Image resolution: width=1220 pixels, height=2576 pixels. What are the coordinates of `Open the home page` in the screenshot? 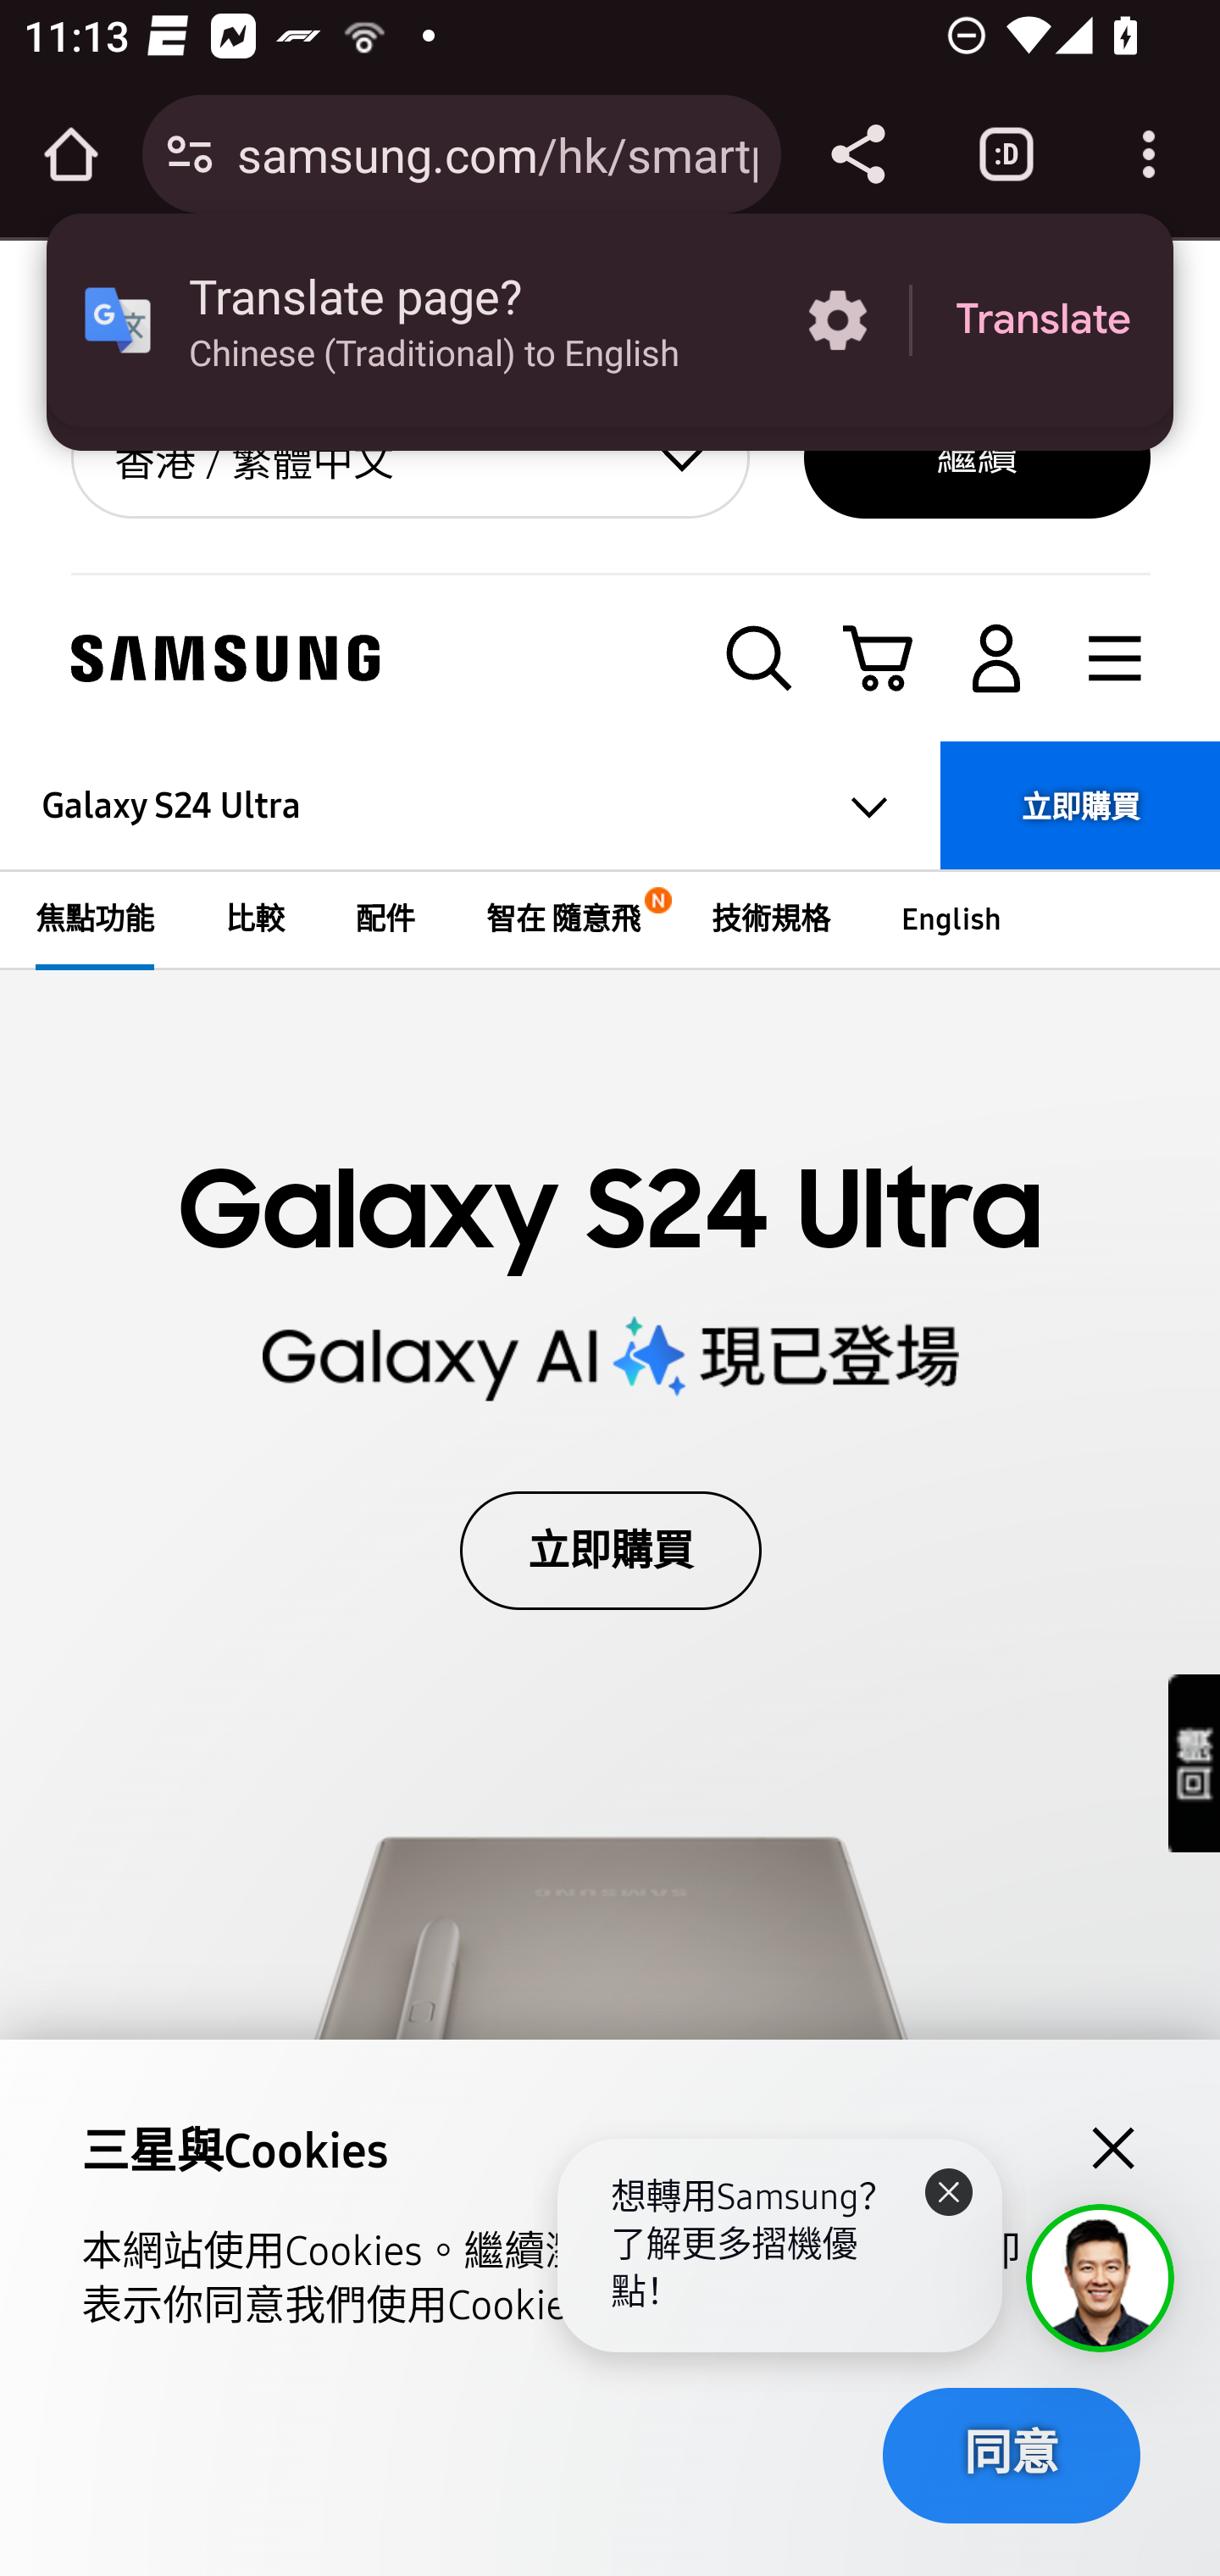 It's located at (71, 154).